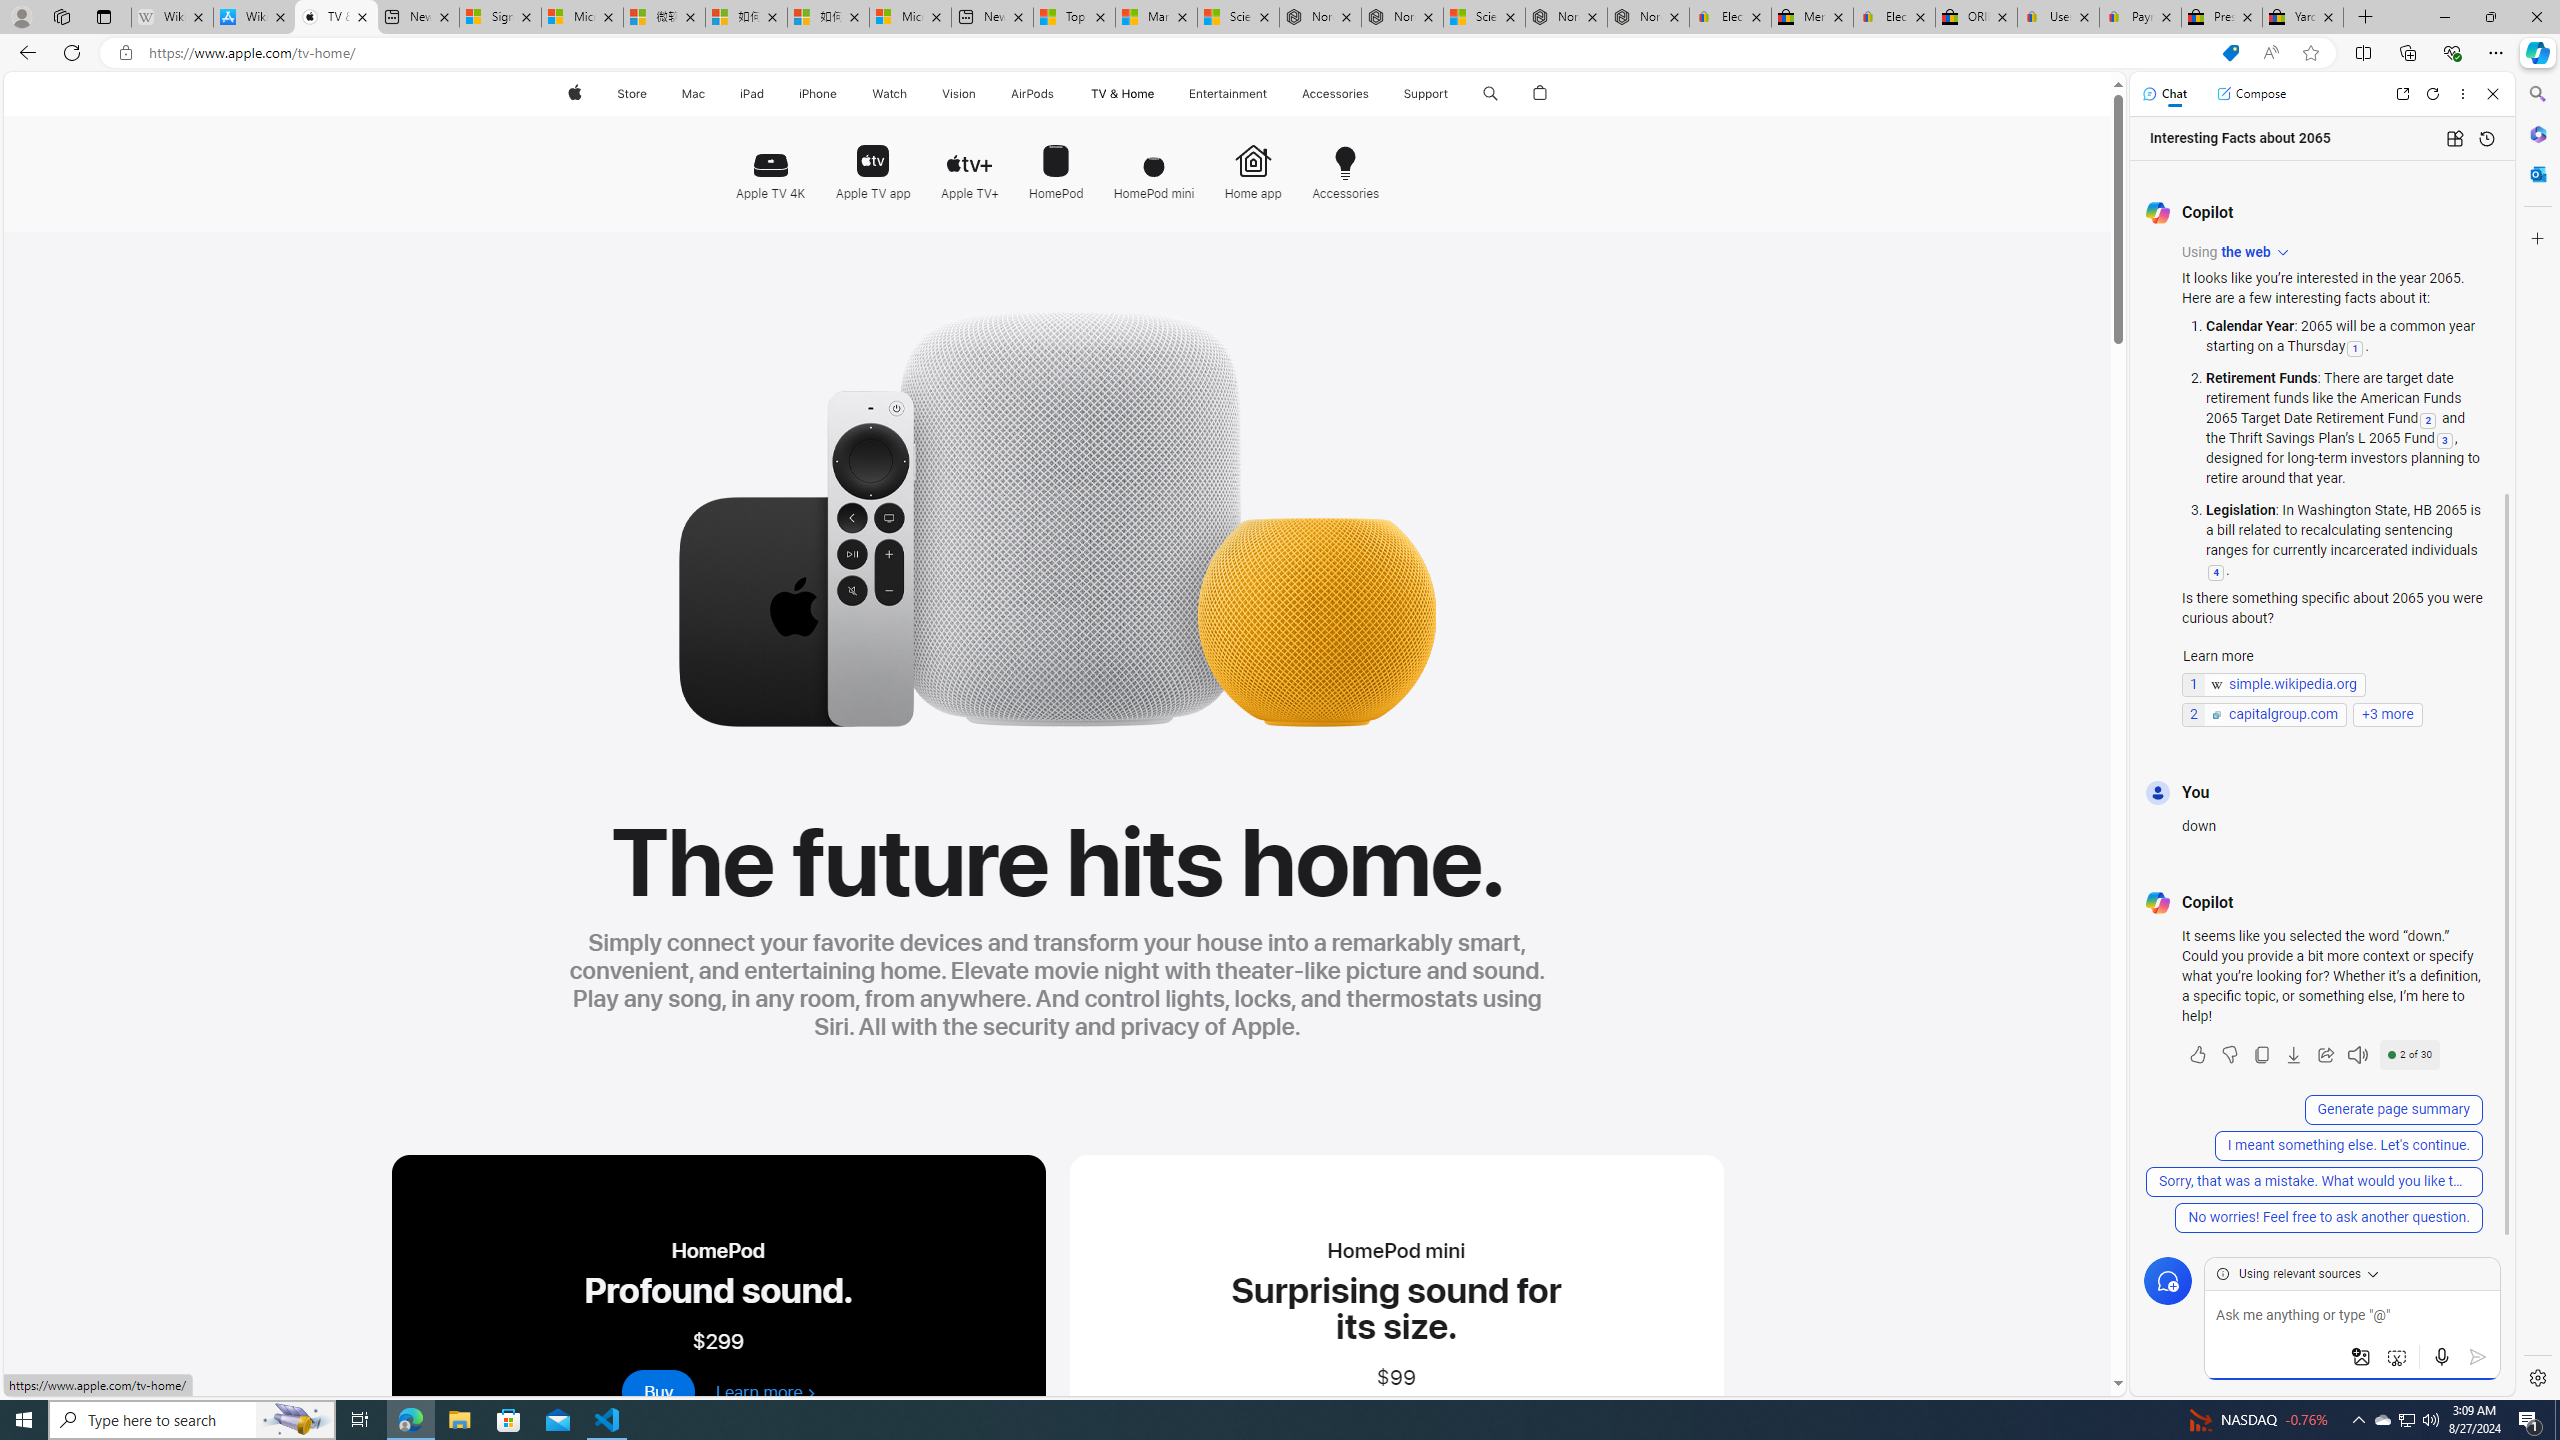 This screenshot has height=1440, width=2560. What do you see at coordinates (1452, 94) in the screenshot?
I see `Support menu` at bounding box center [1452, 94].